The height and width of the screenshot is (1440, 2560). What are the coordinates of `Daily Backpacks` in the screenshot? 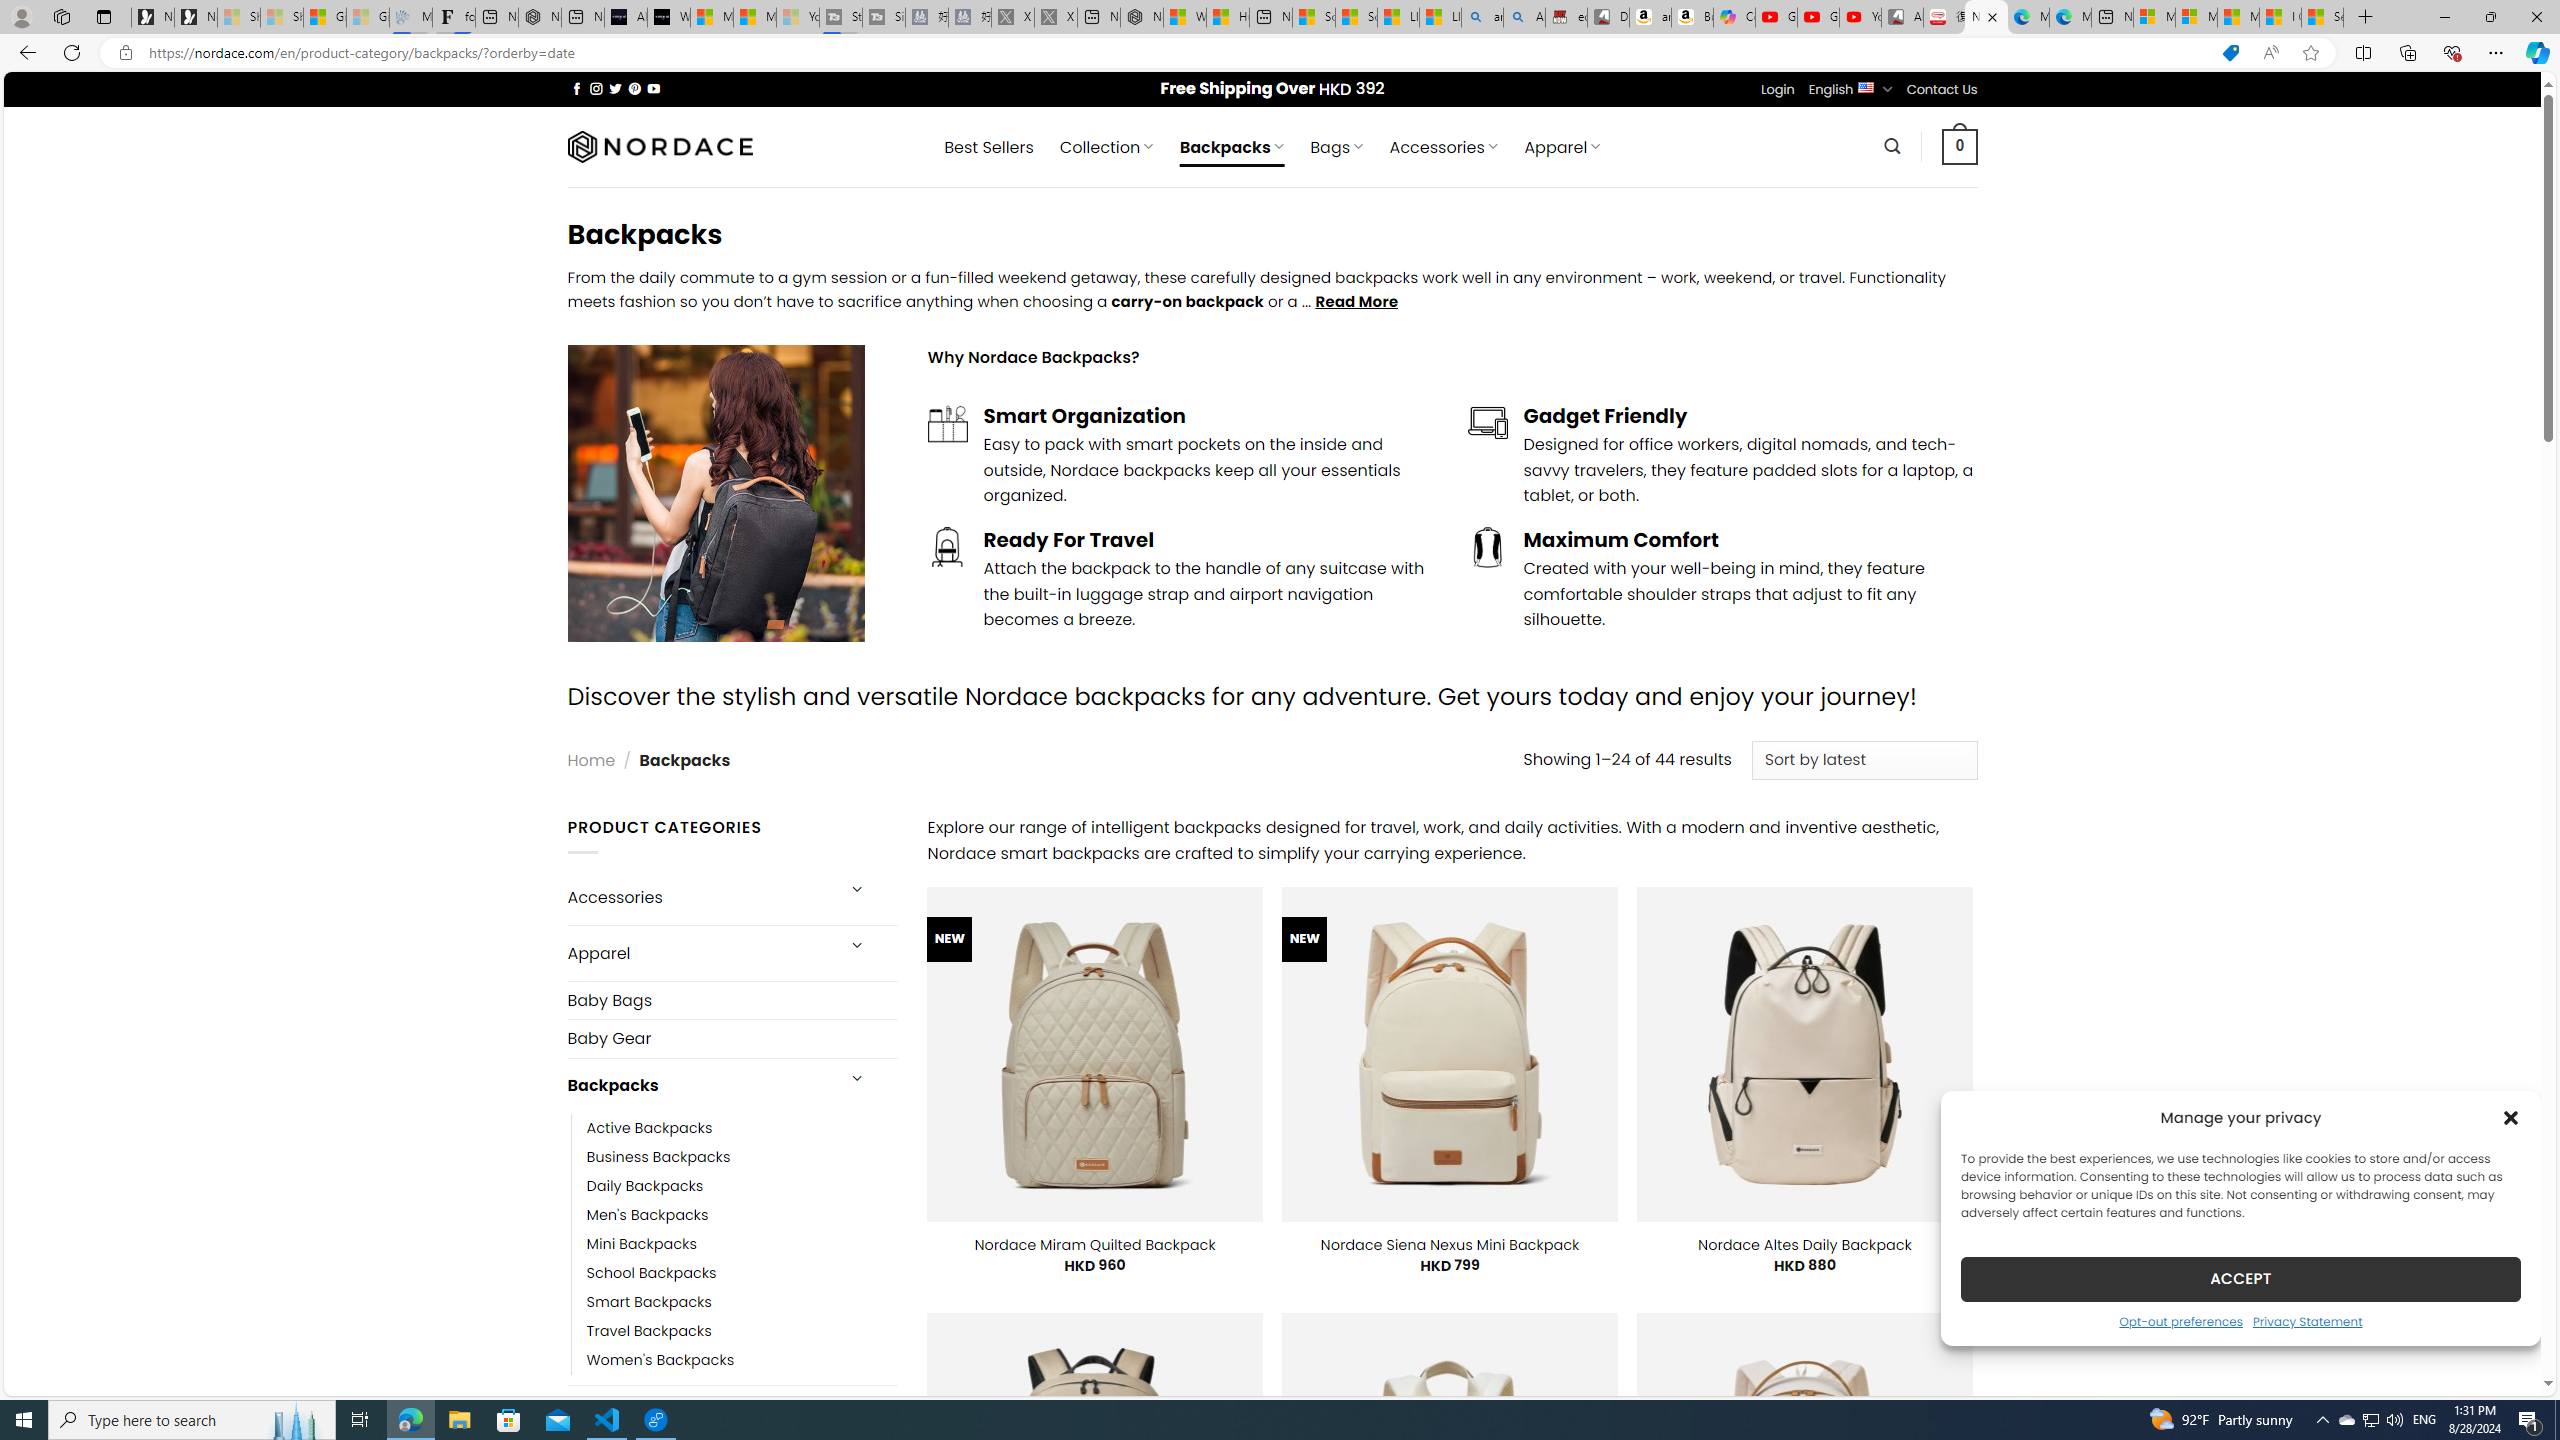 It's located at (742, 1185).